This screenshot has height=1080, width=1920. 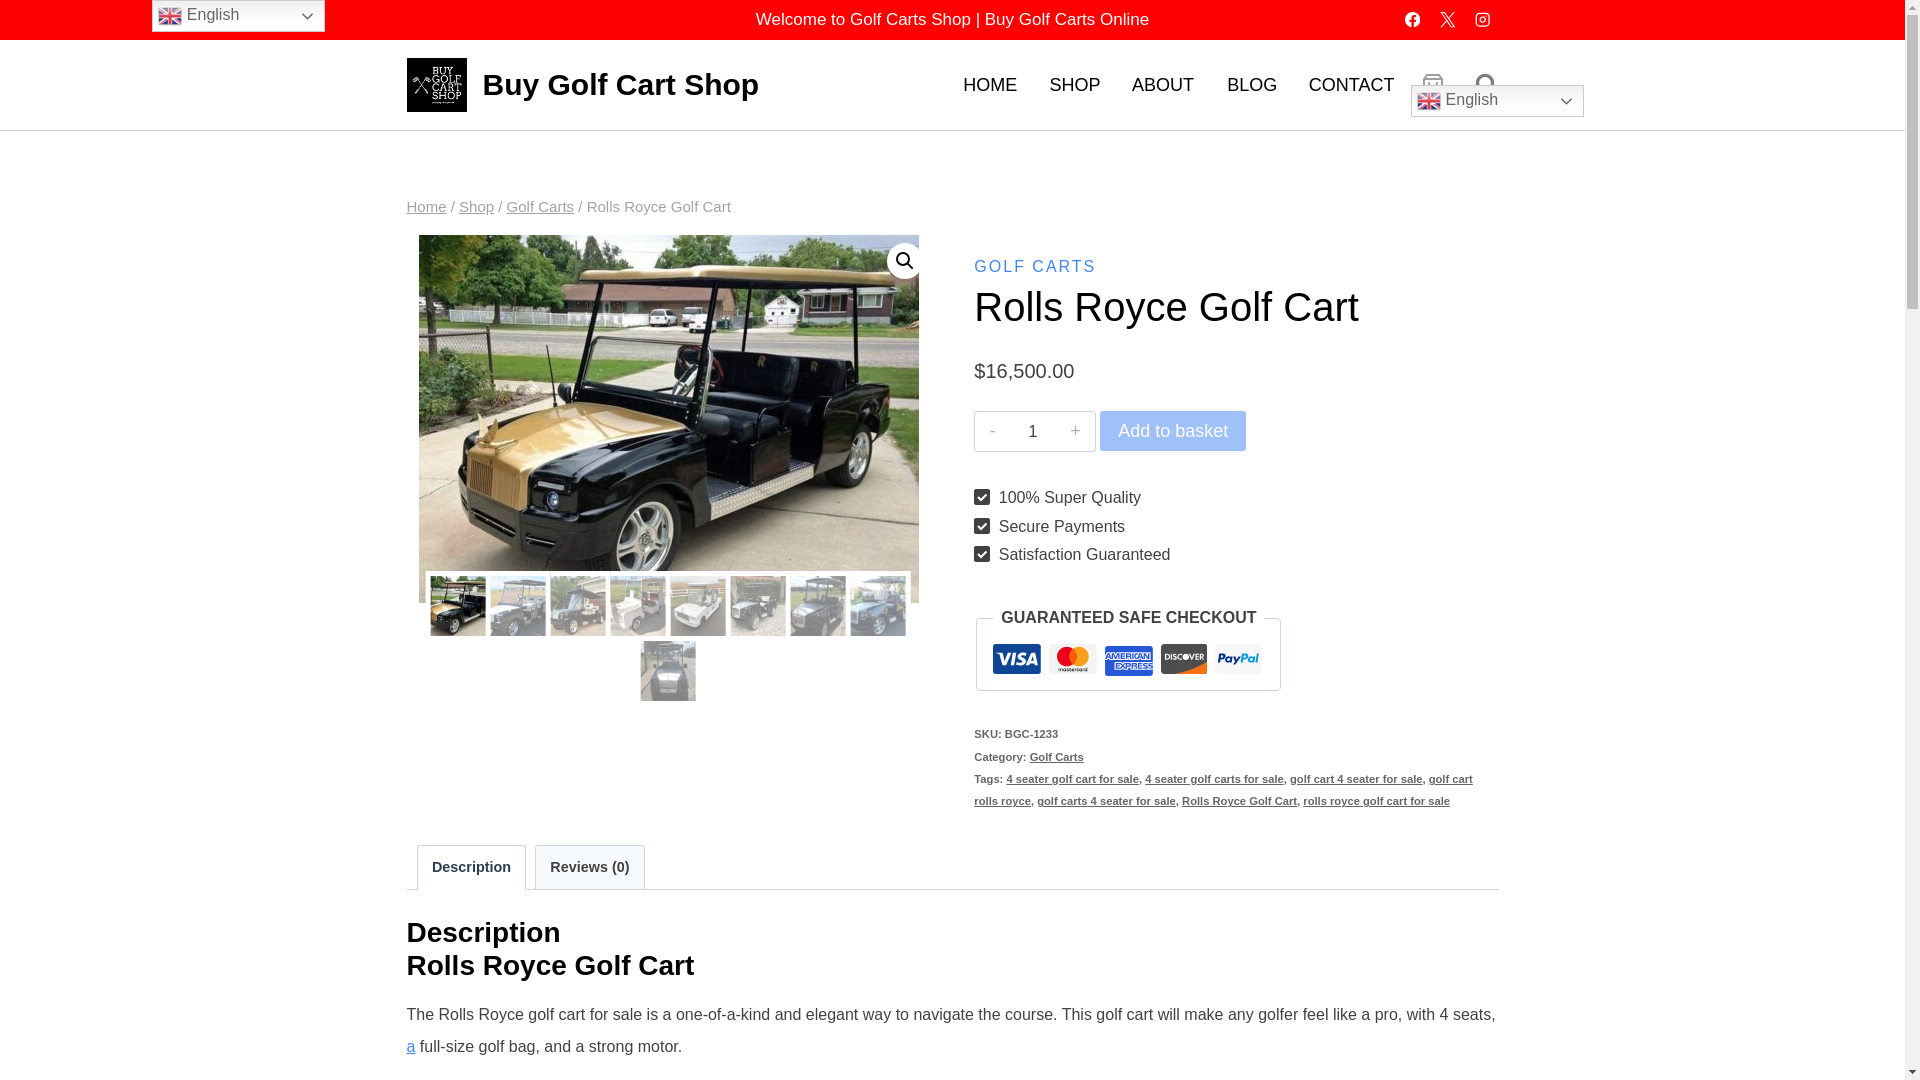 What do you see at coordinates (582, 86) in the screenshot?
I see `Buy Golf Cart Shop` at bounding box center [582, 86].